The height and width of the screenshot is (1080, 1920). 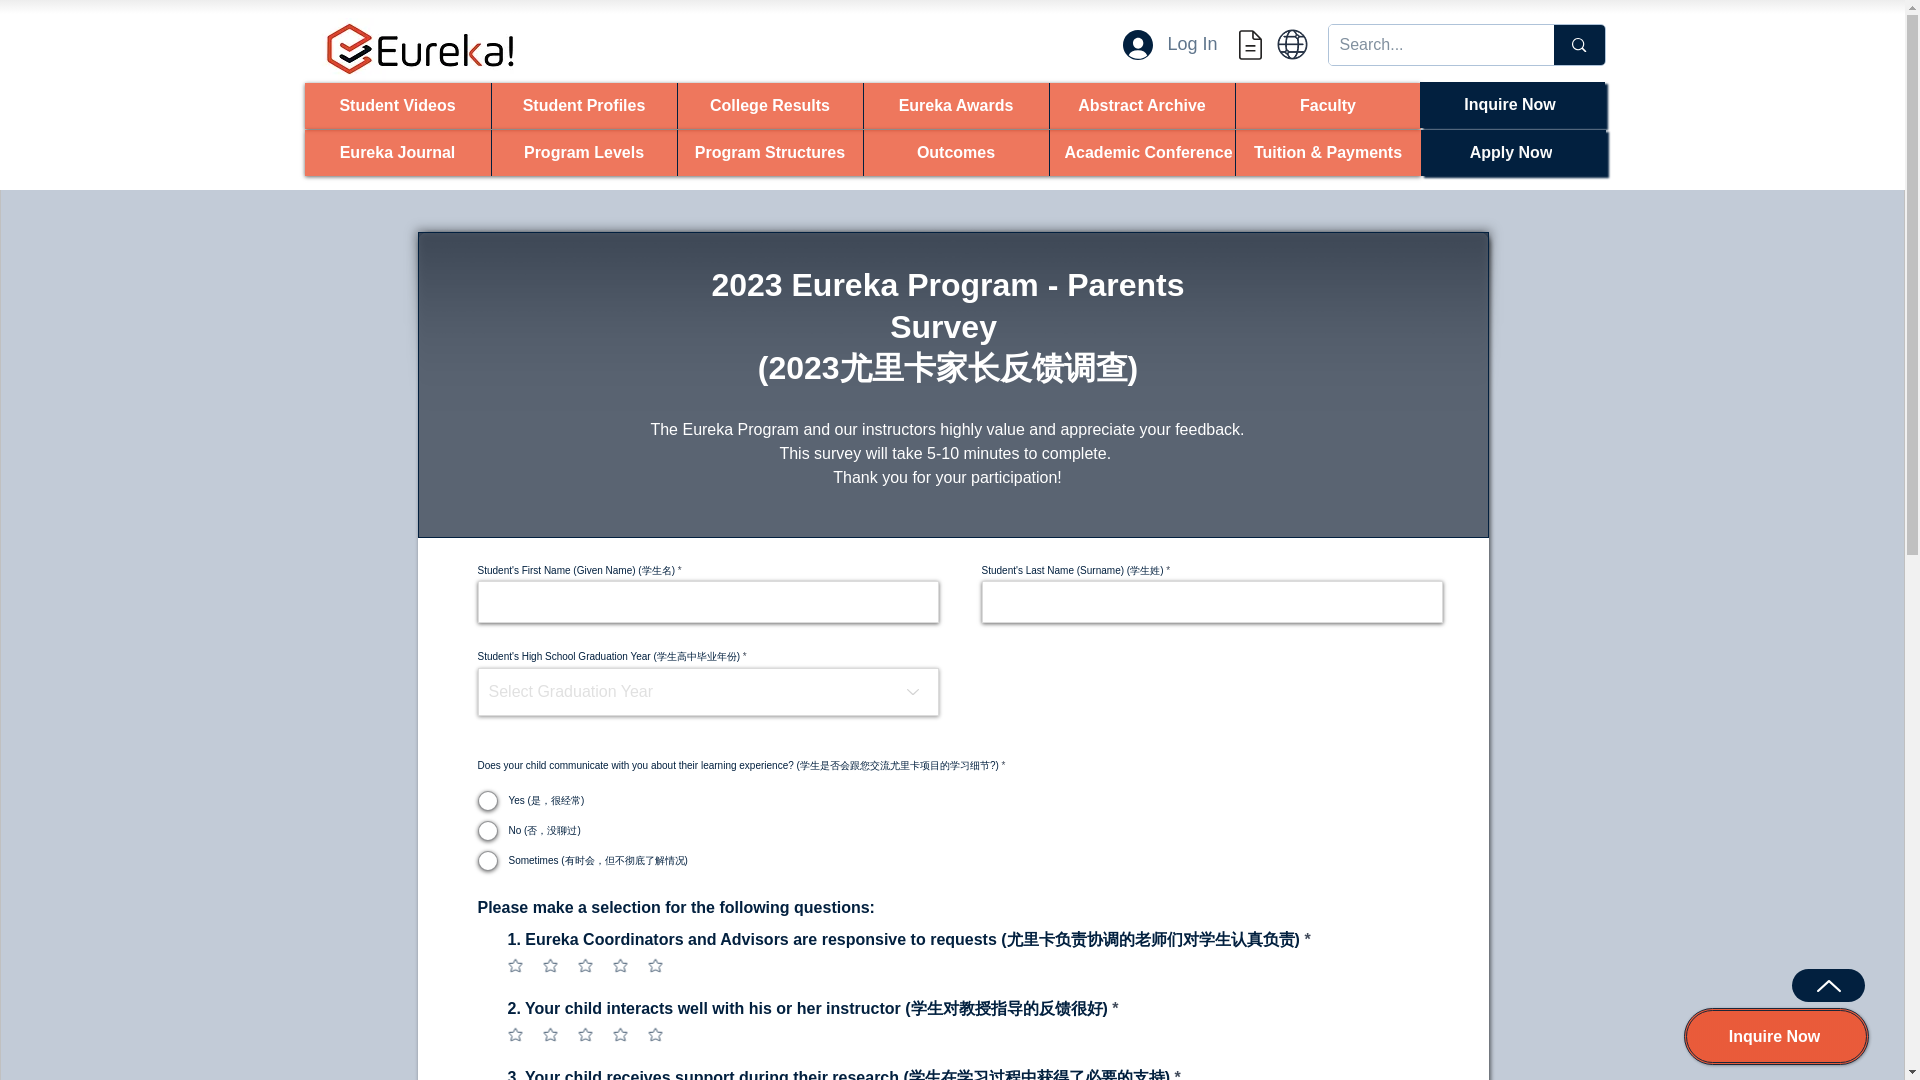 What do you see at coordinates (396, 106) in the screenshot?
I see `Student Videos` at bounding box center [396, 106].